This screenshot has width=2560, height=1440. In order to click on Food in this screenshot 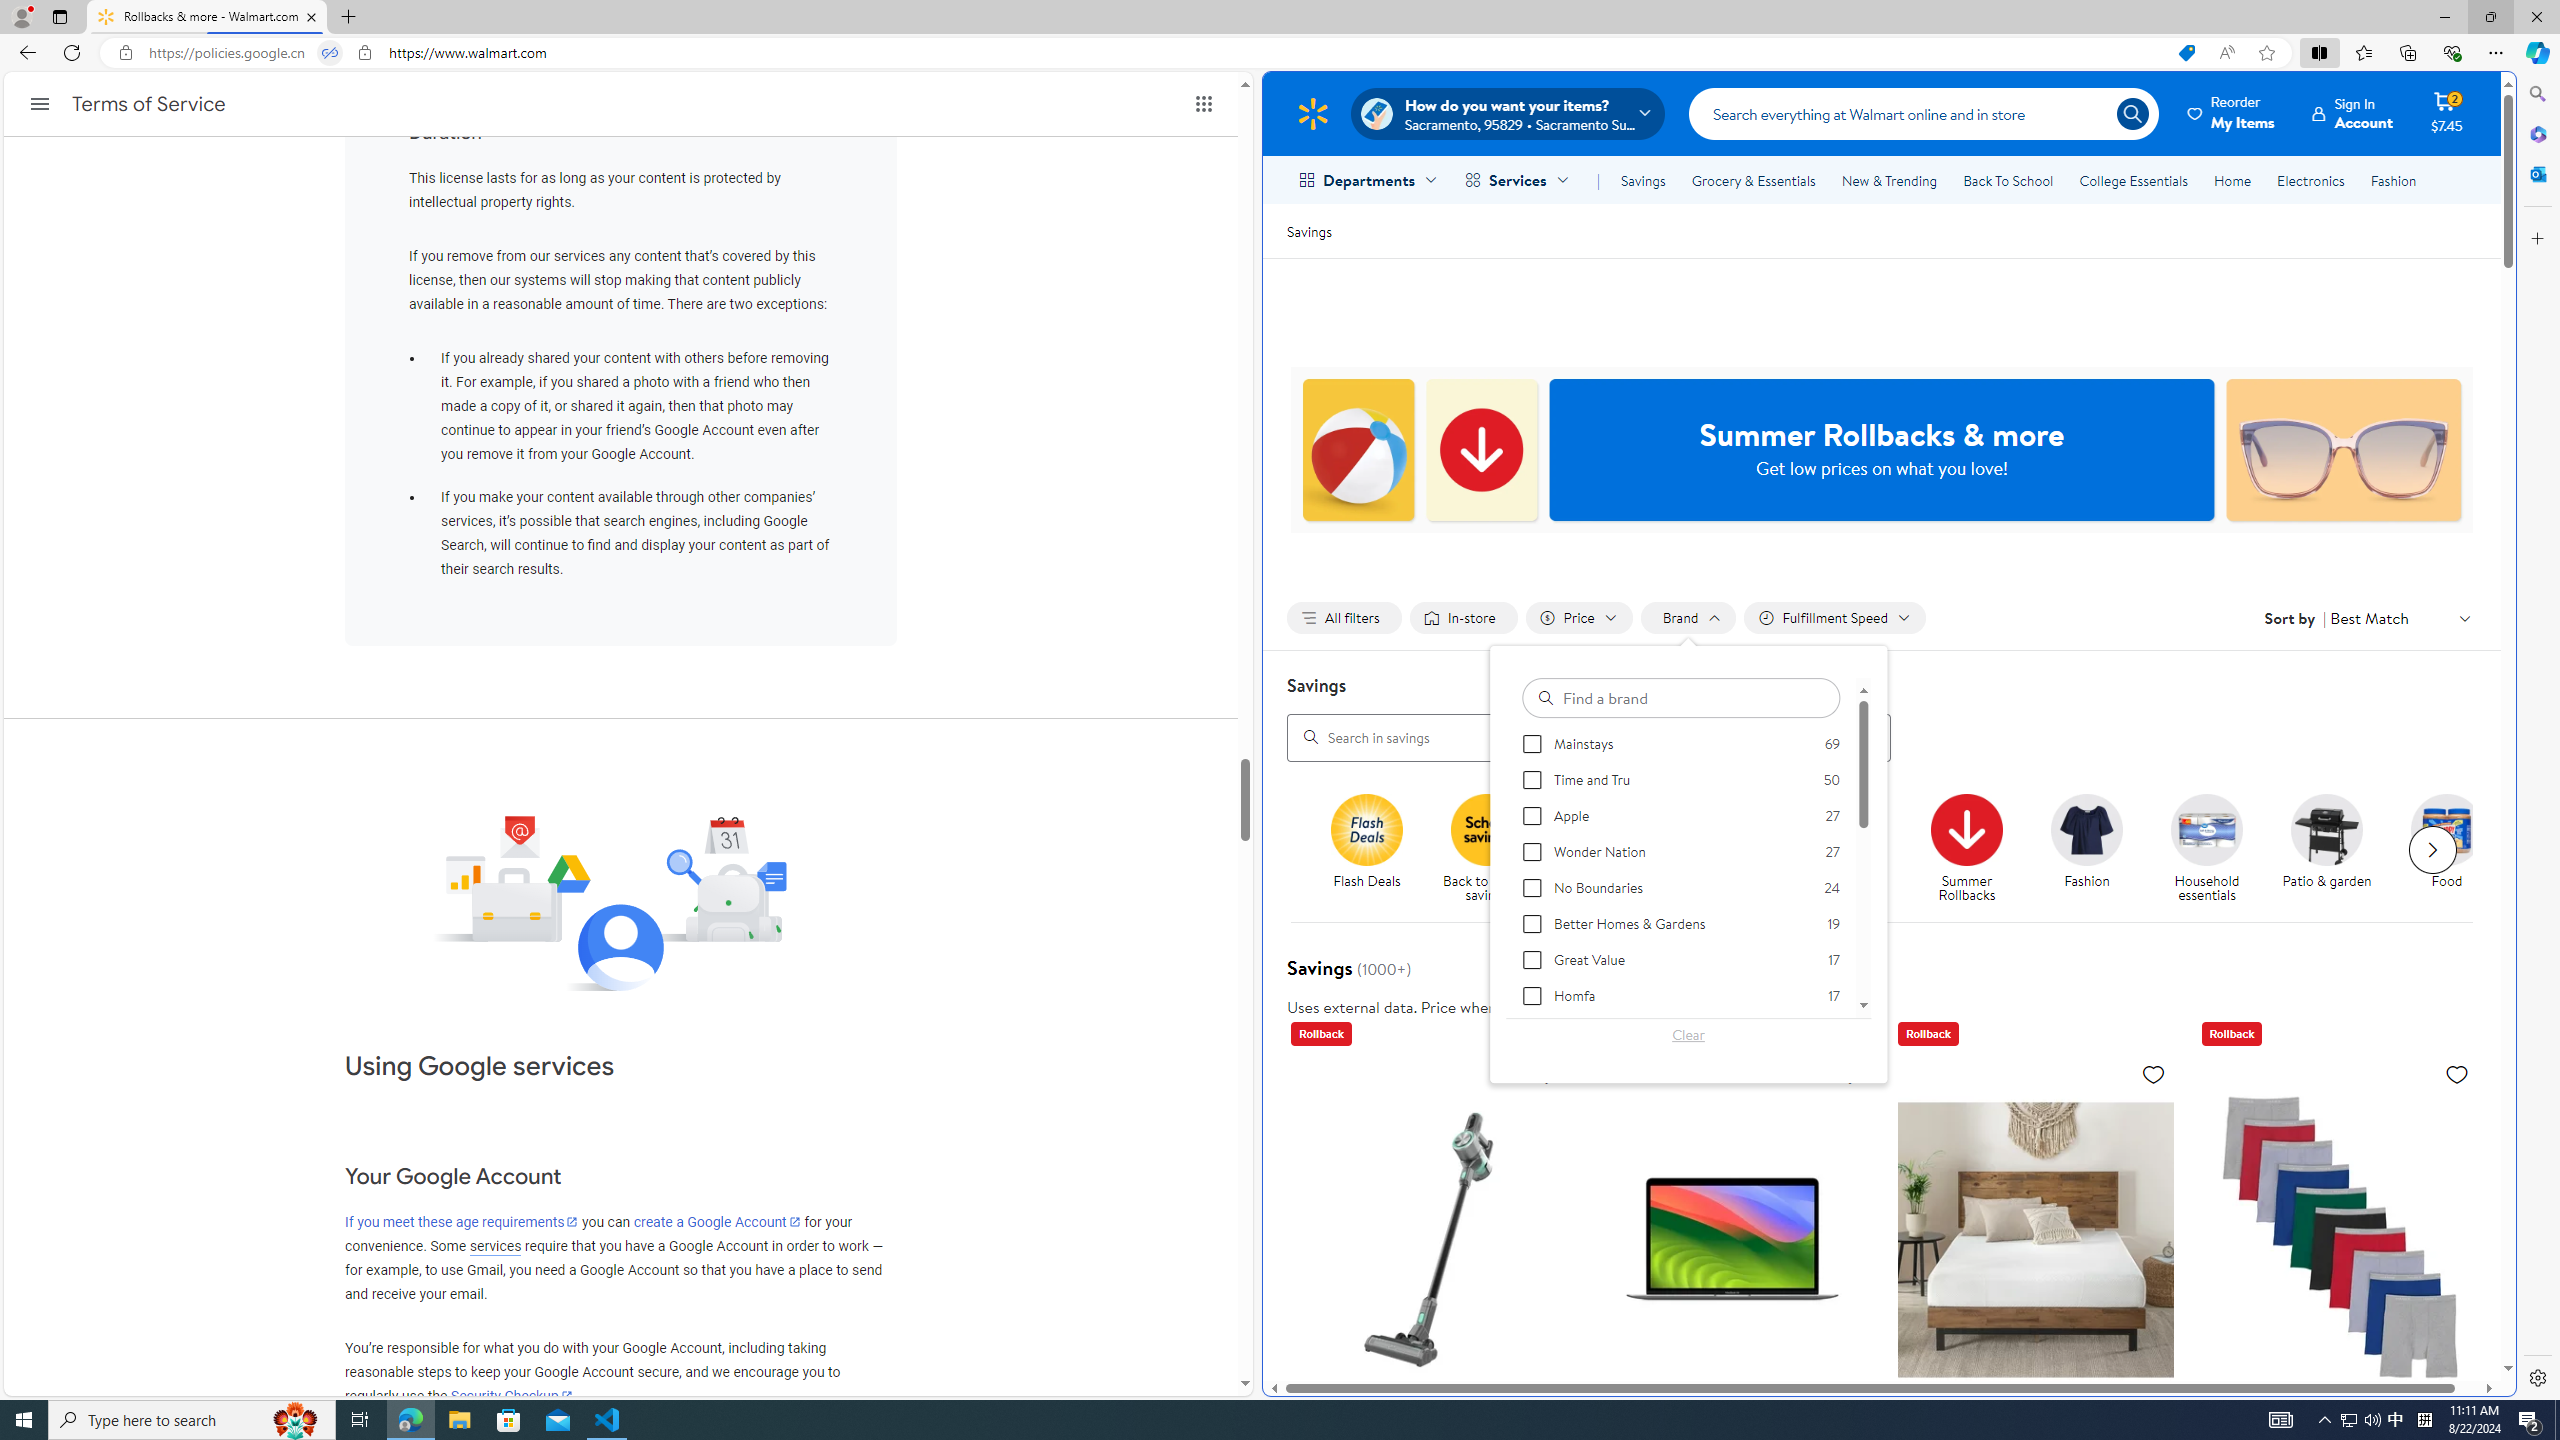, I will do `click(2454, 849)`.